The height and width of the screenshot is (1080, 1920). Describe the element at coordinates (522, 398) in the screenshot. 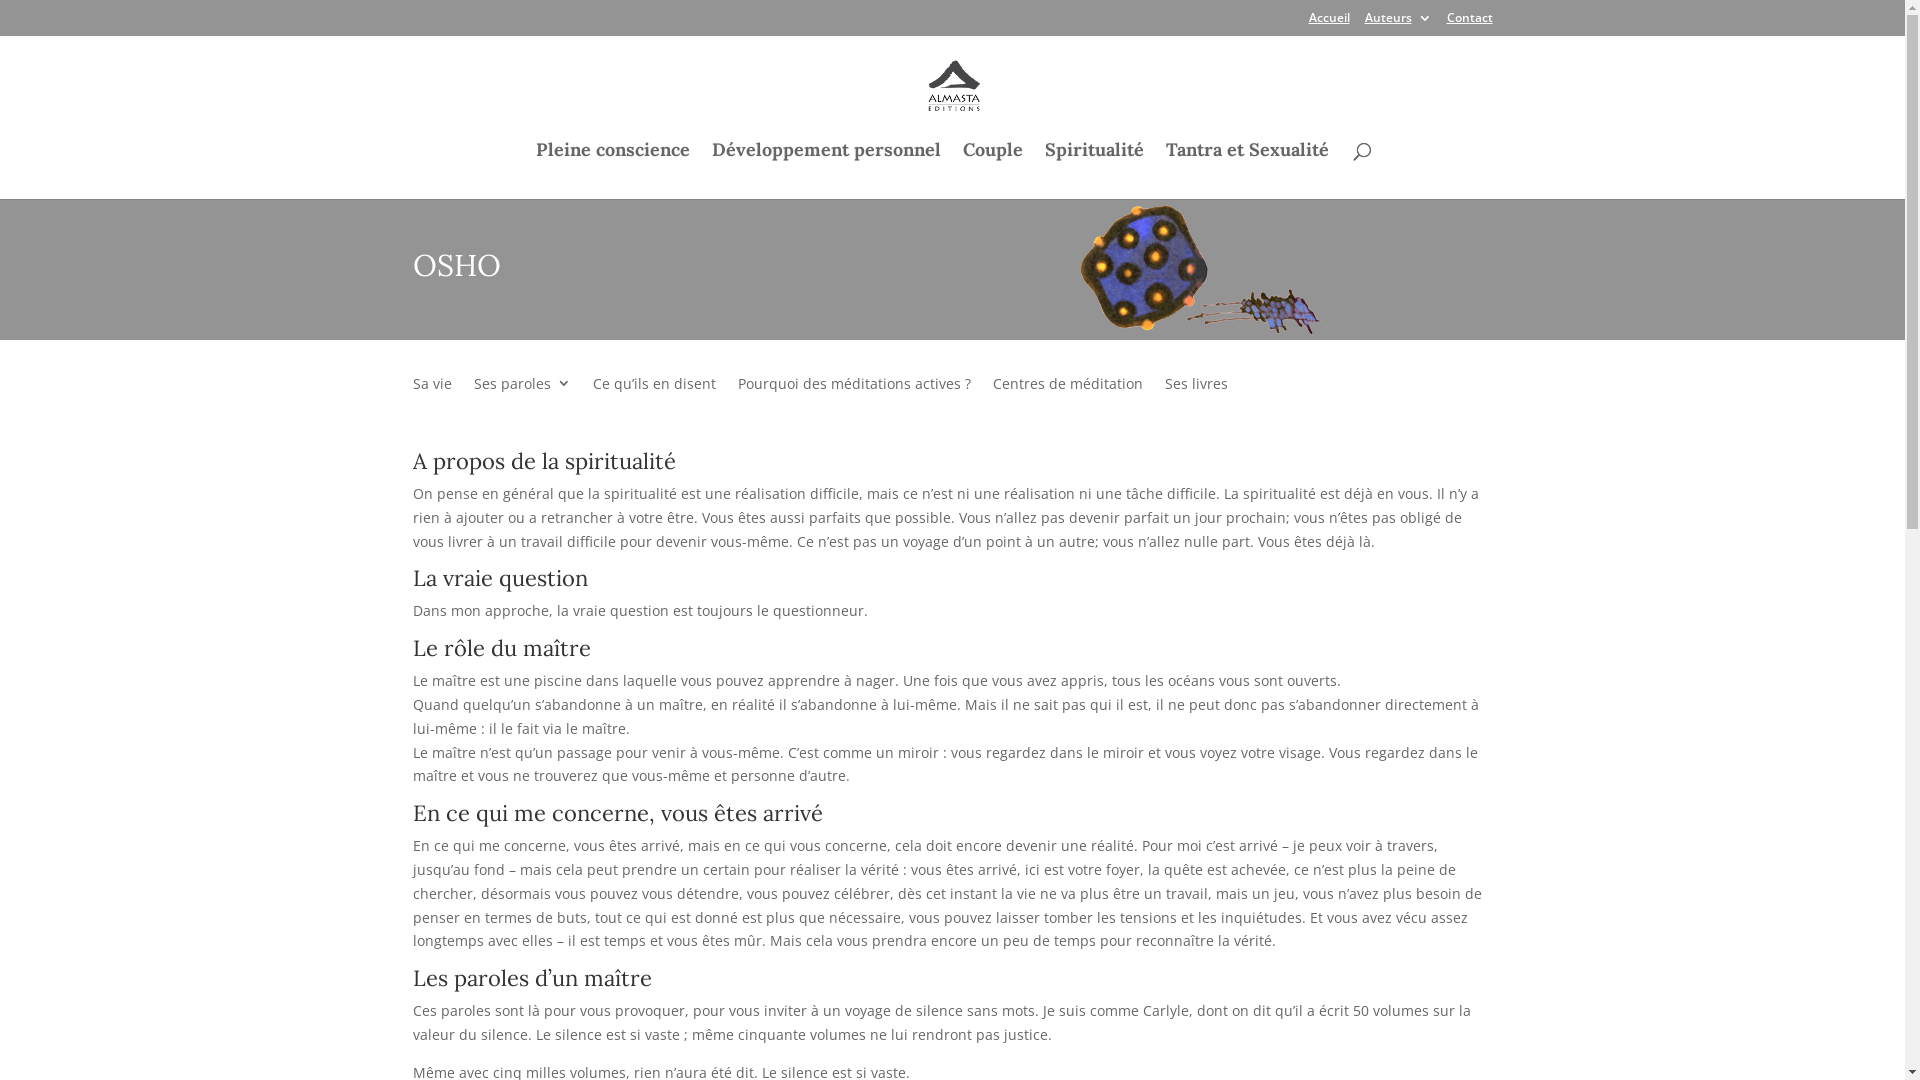

I see `Ses paroles` at that location.